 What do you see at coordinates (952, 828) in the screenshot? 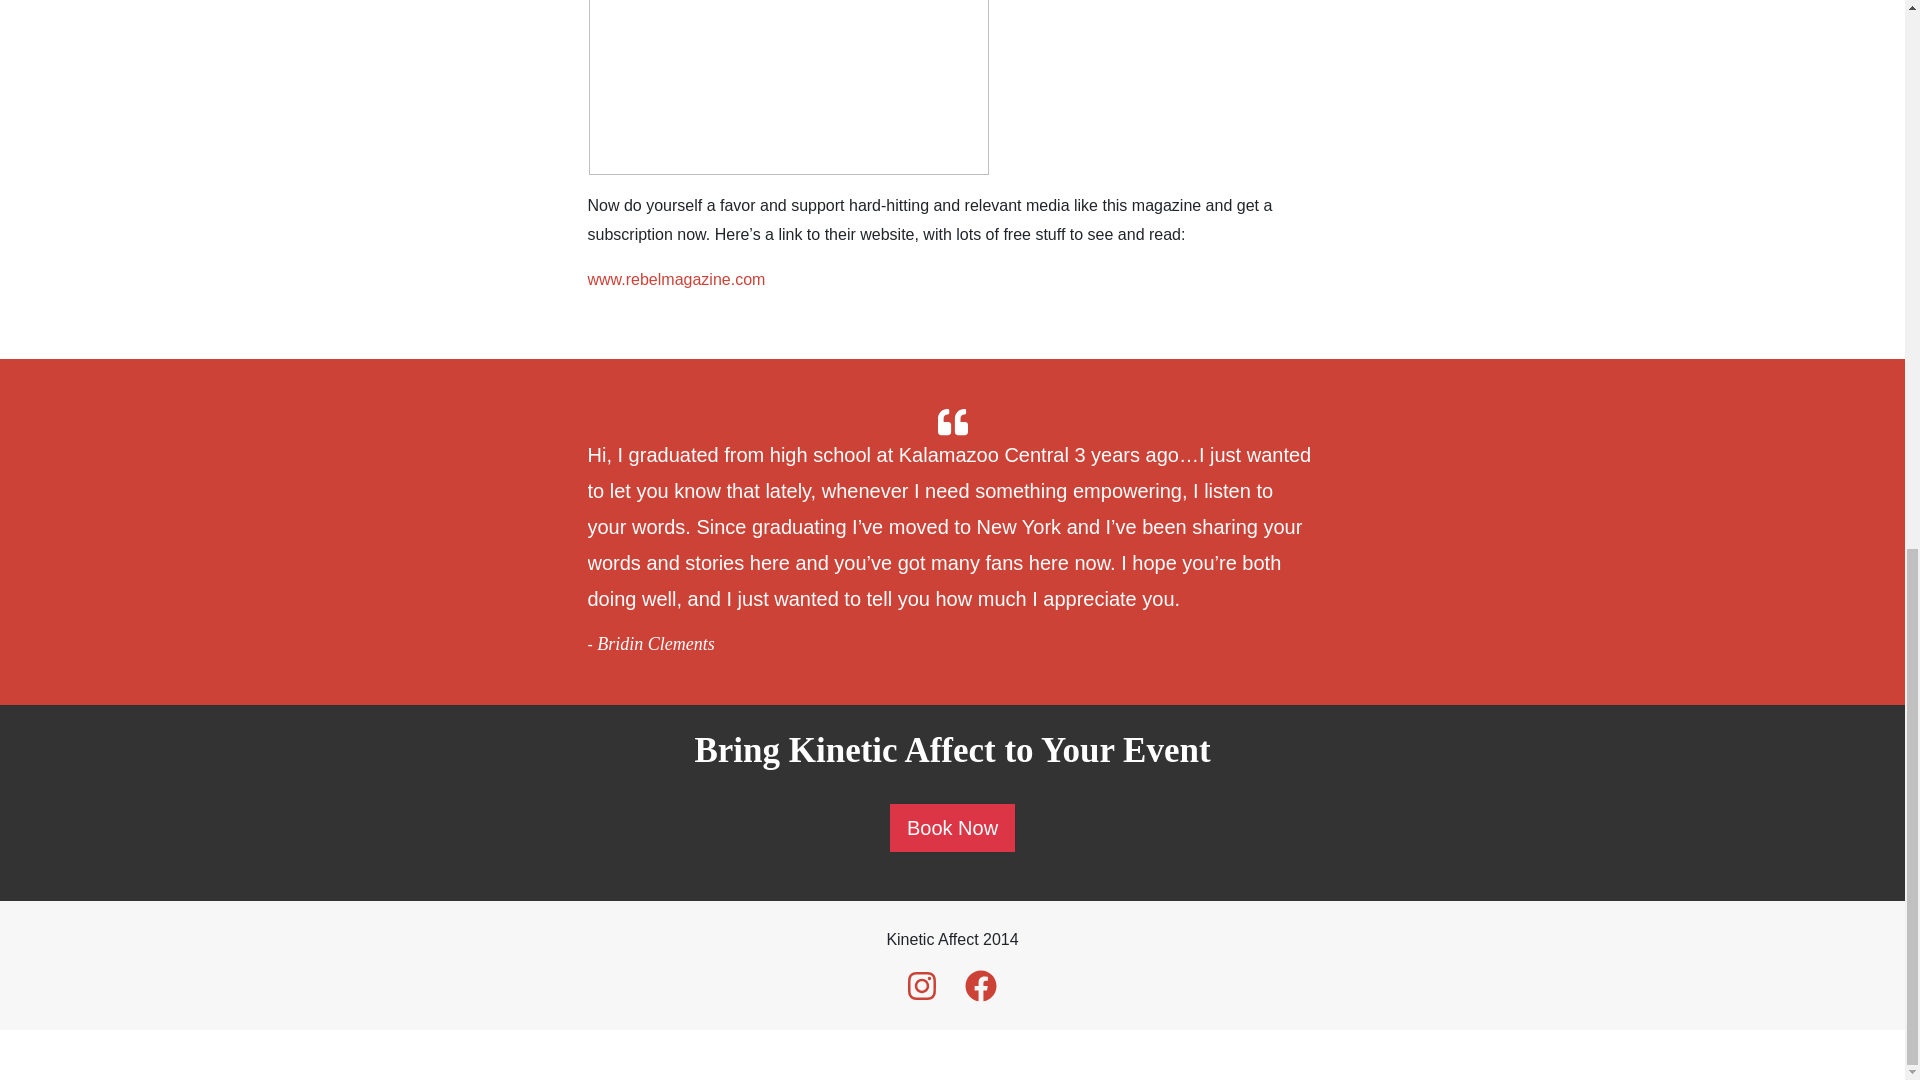
I see `Book Now` at bounding box center [952, 828].